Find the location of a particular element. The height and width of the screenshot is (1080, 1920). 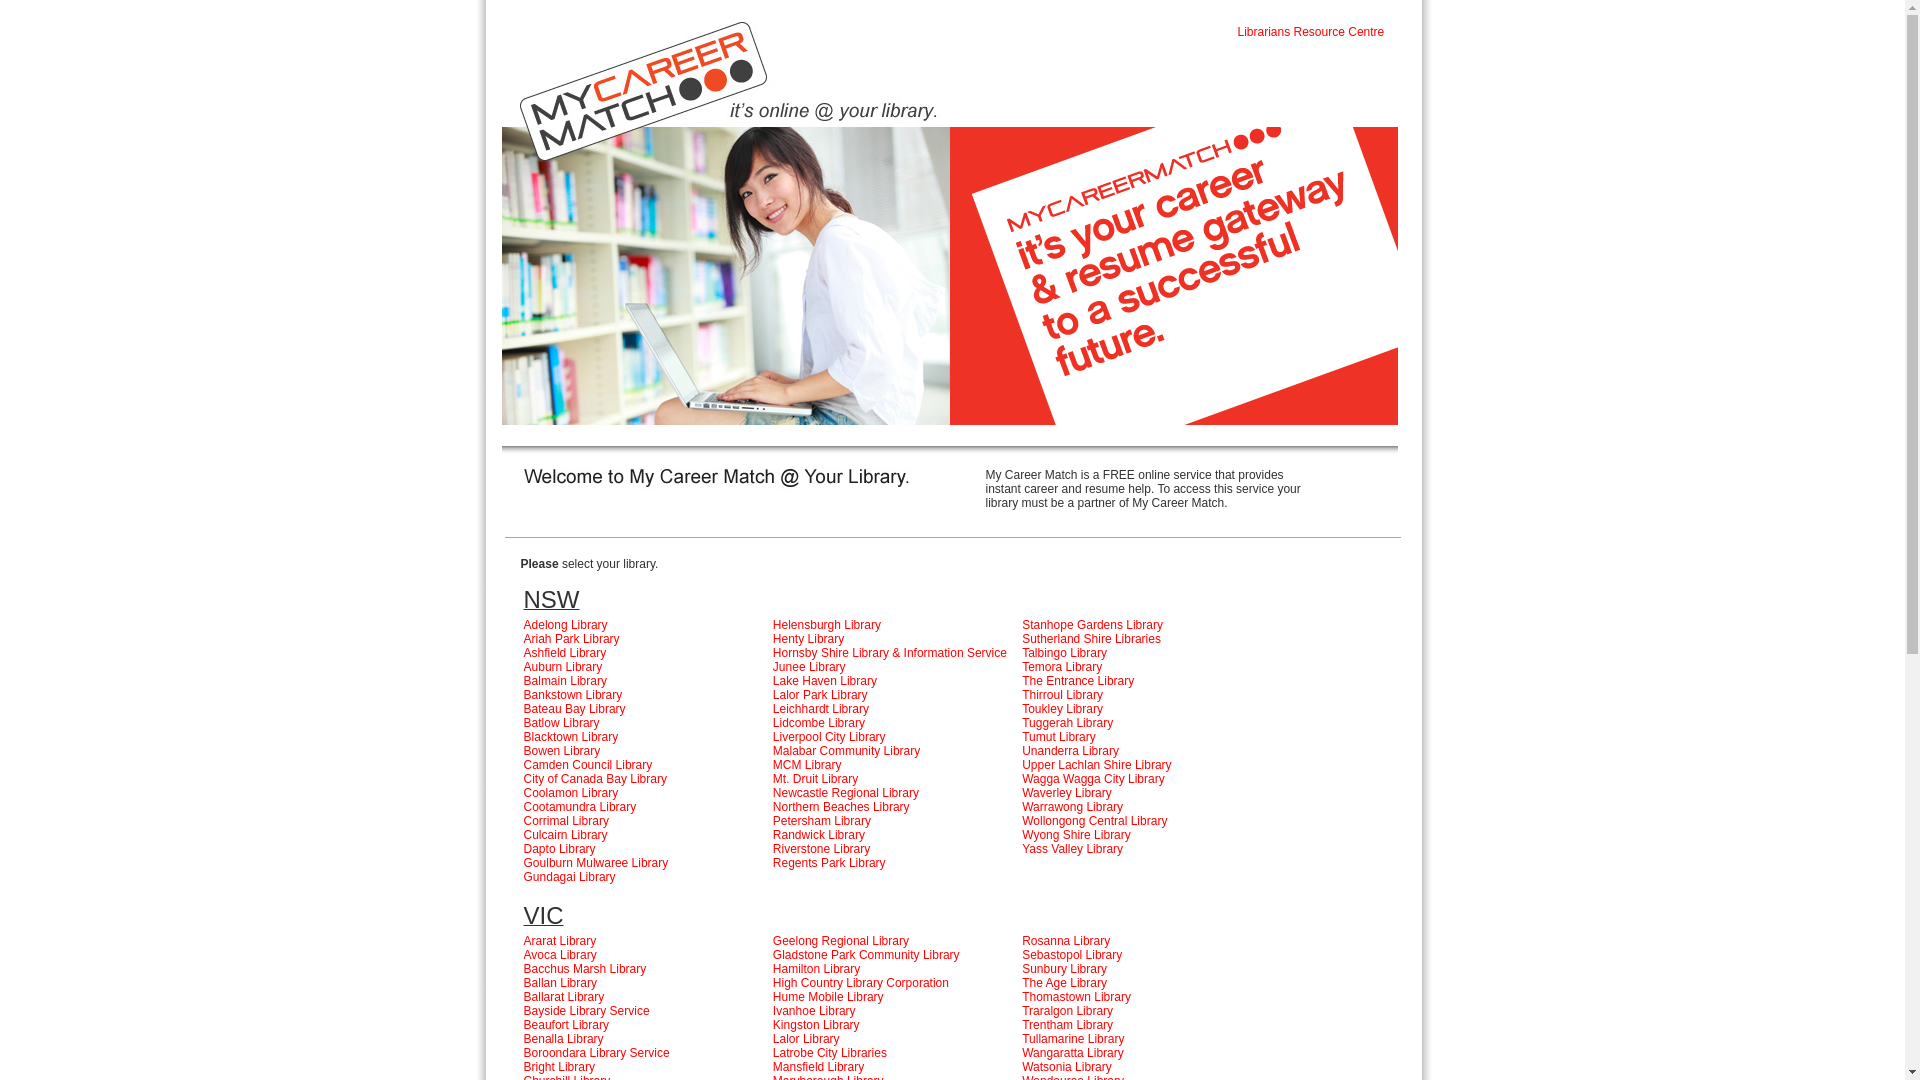

Goulburn Mulwaree Library is located at coordinates (596, 863).